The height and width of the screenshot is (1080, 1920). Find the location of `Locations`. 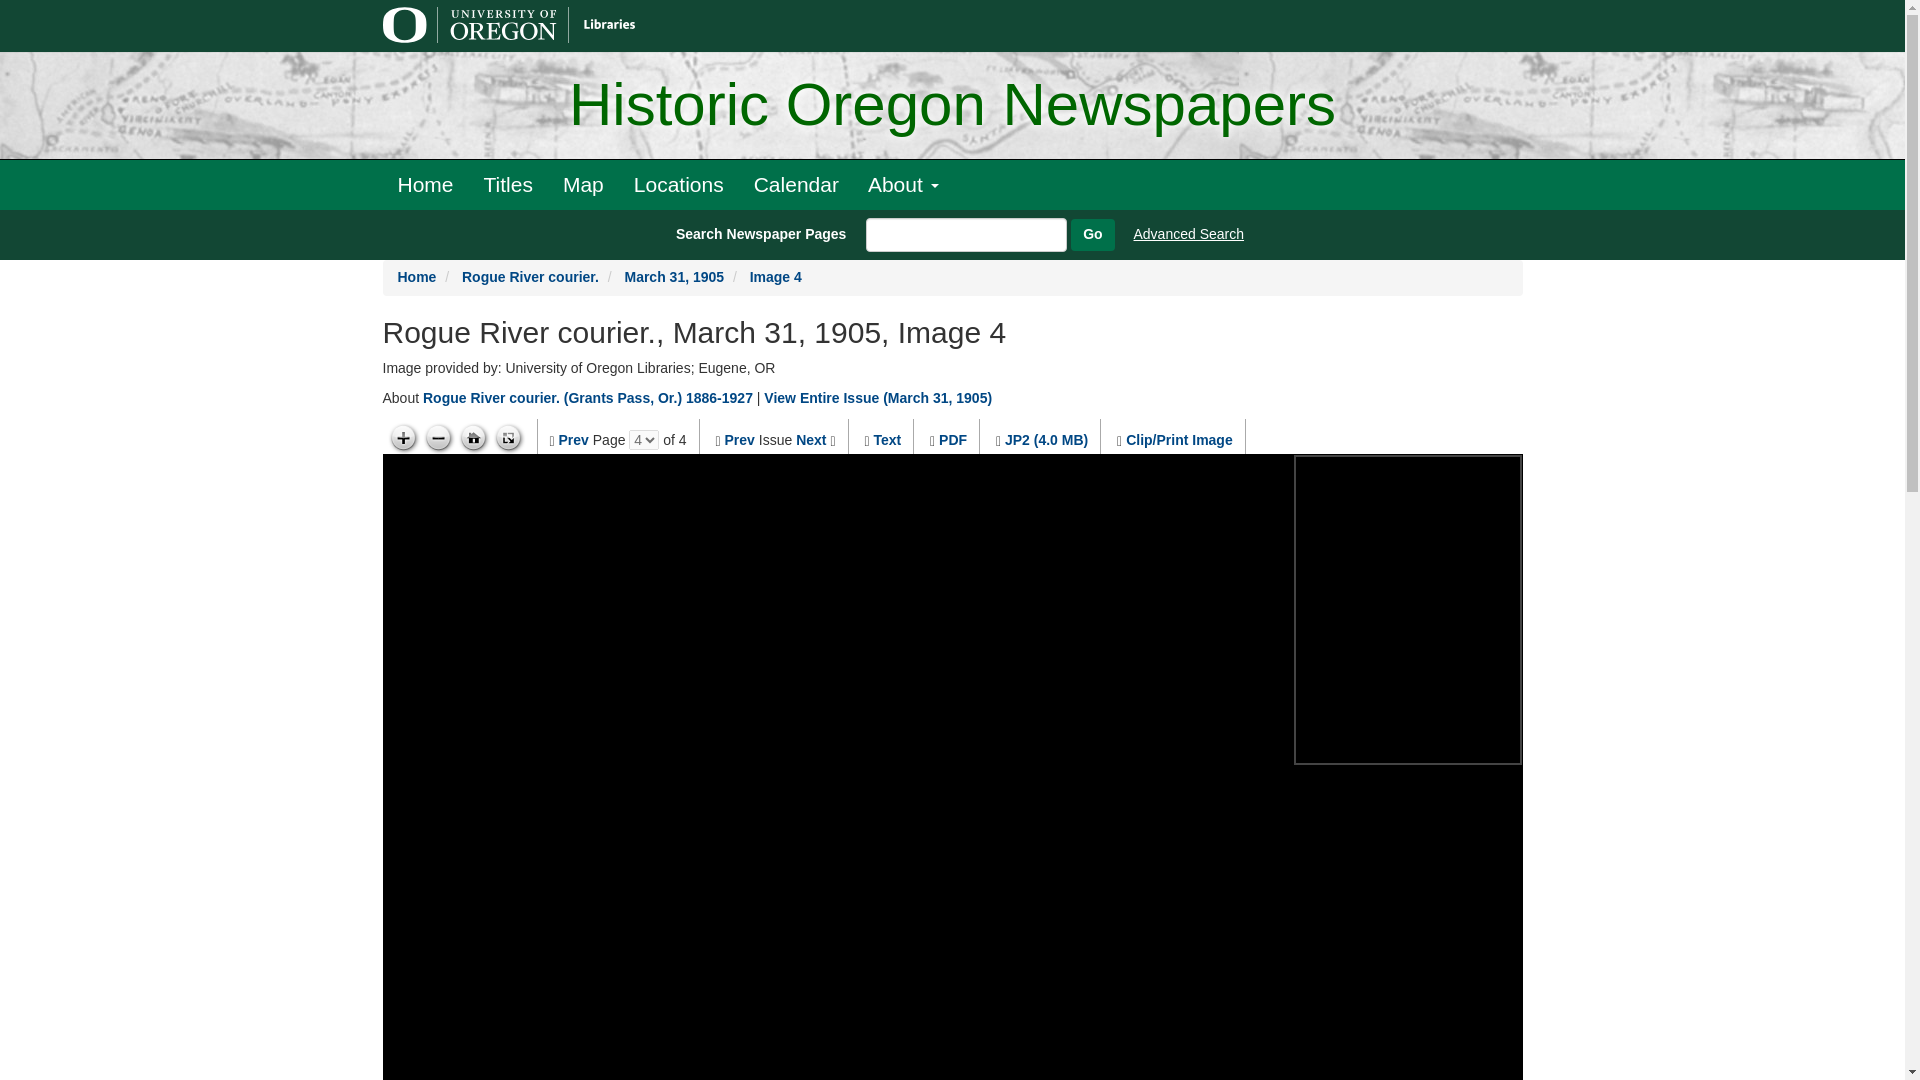

Locations is located at coordinates (678, 184).